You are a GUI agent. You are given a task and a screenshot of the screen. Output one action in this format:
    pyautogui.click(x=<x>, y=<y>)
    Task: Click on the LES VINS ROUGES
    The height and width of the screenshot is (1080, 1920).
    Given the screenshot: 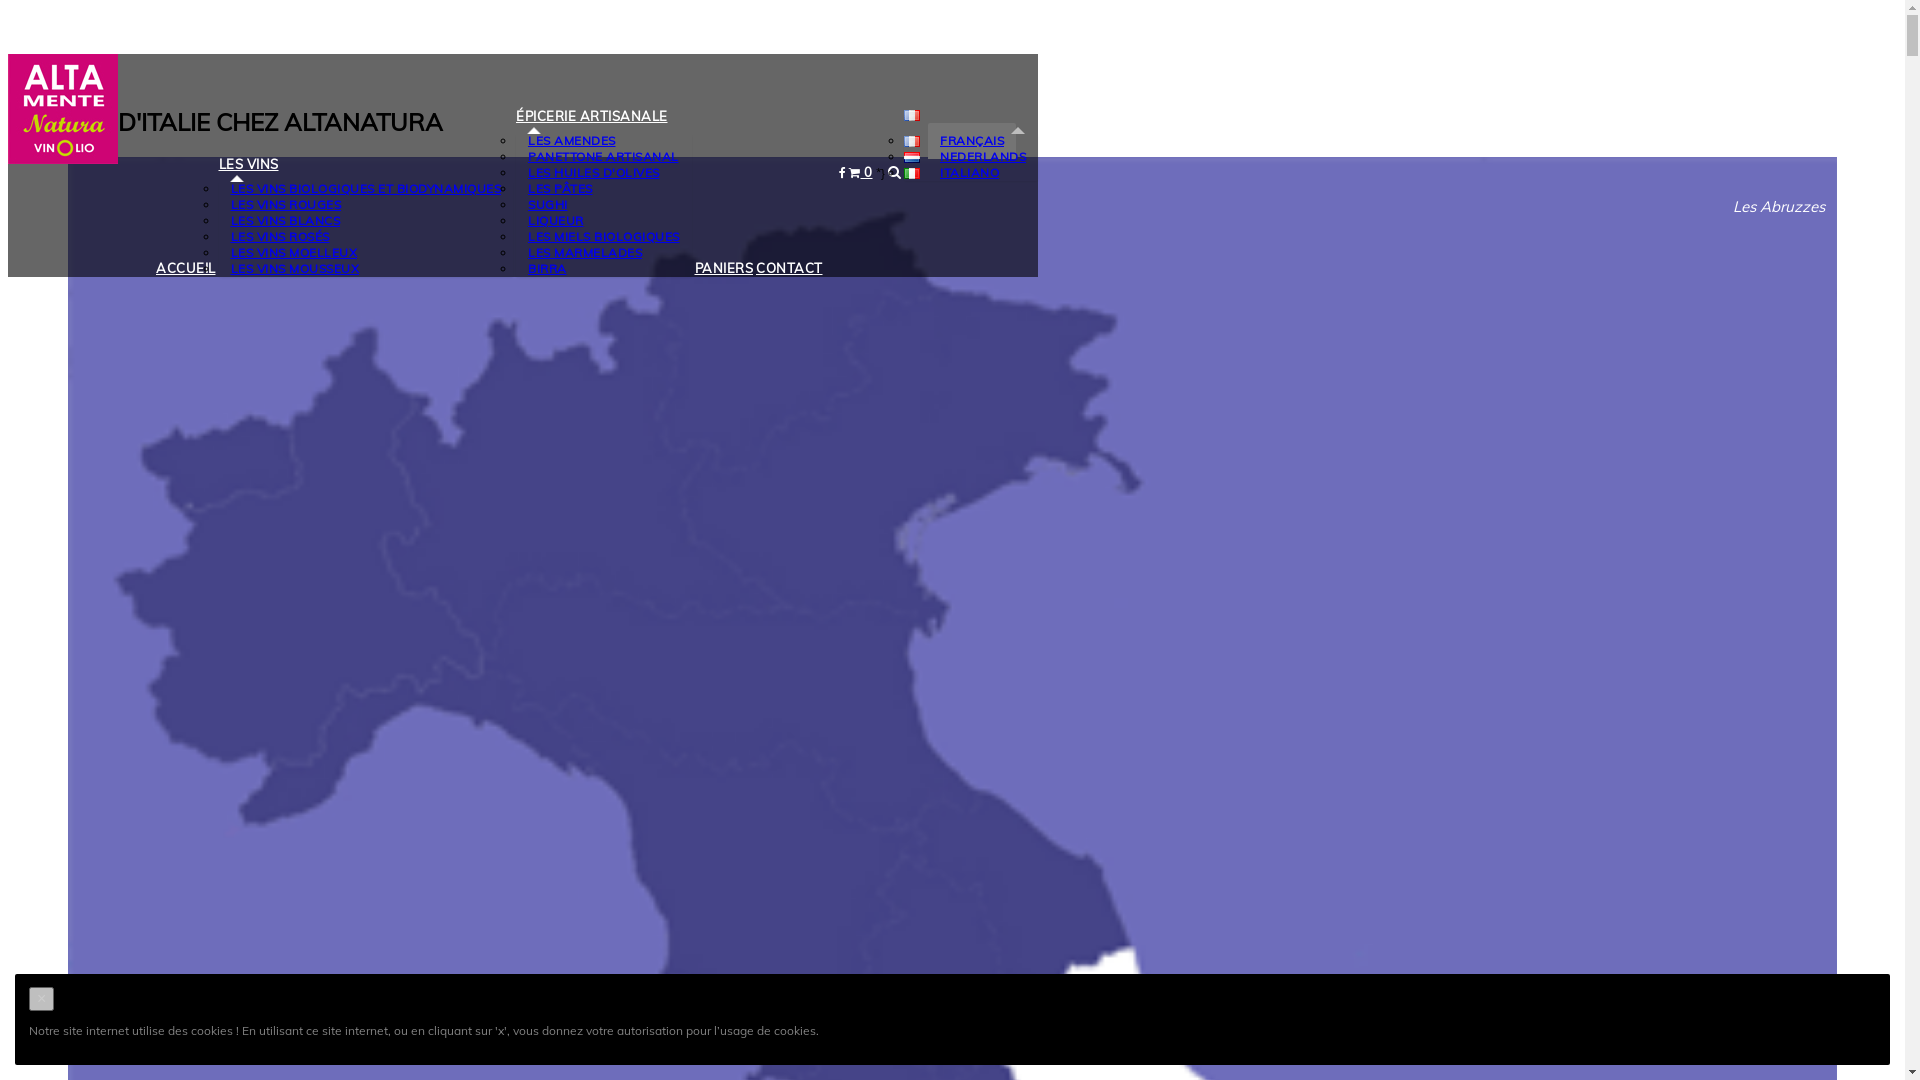 What is the action you would take?
    pyautogui.click(x=286, y=204)
    